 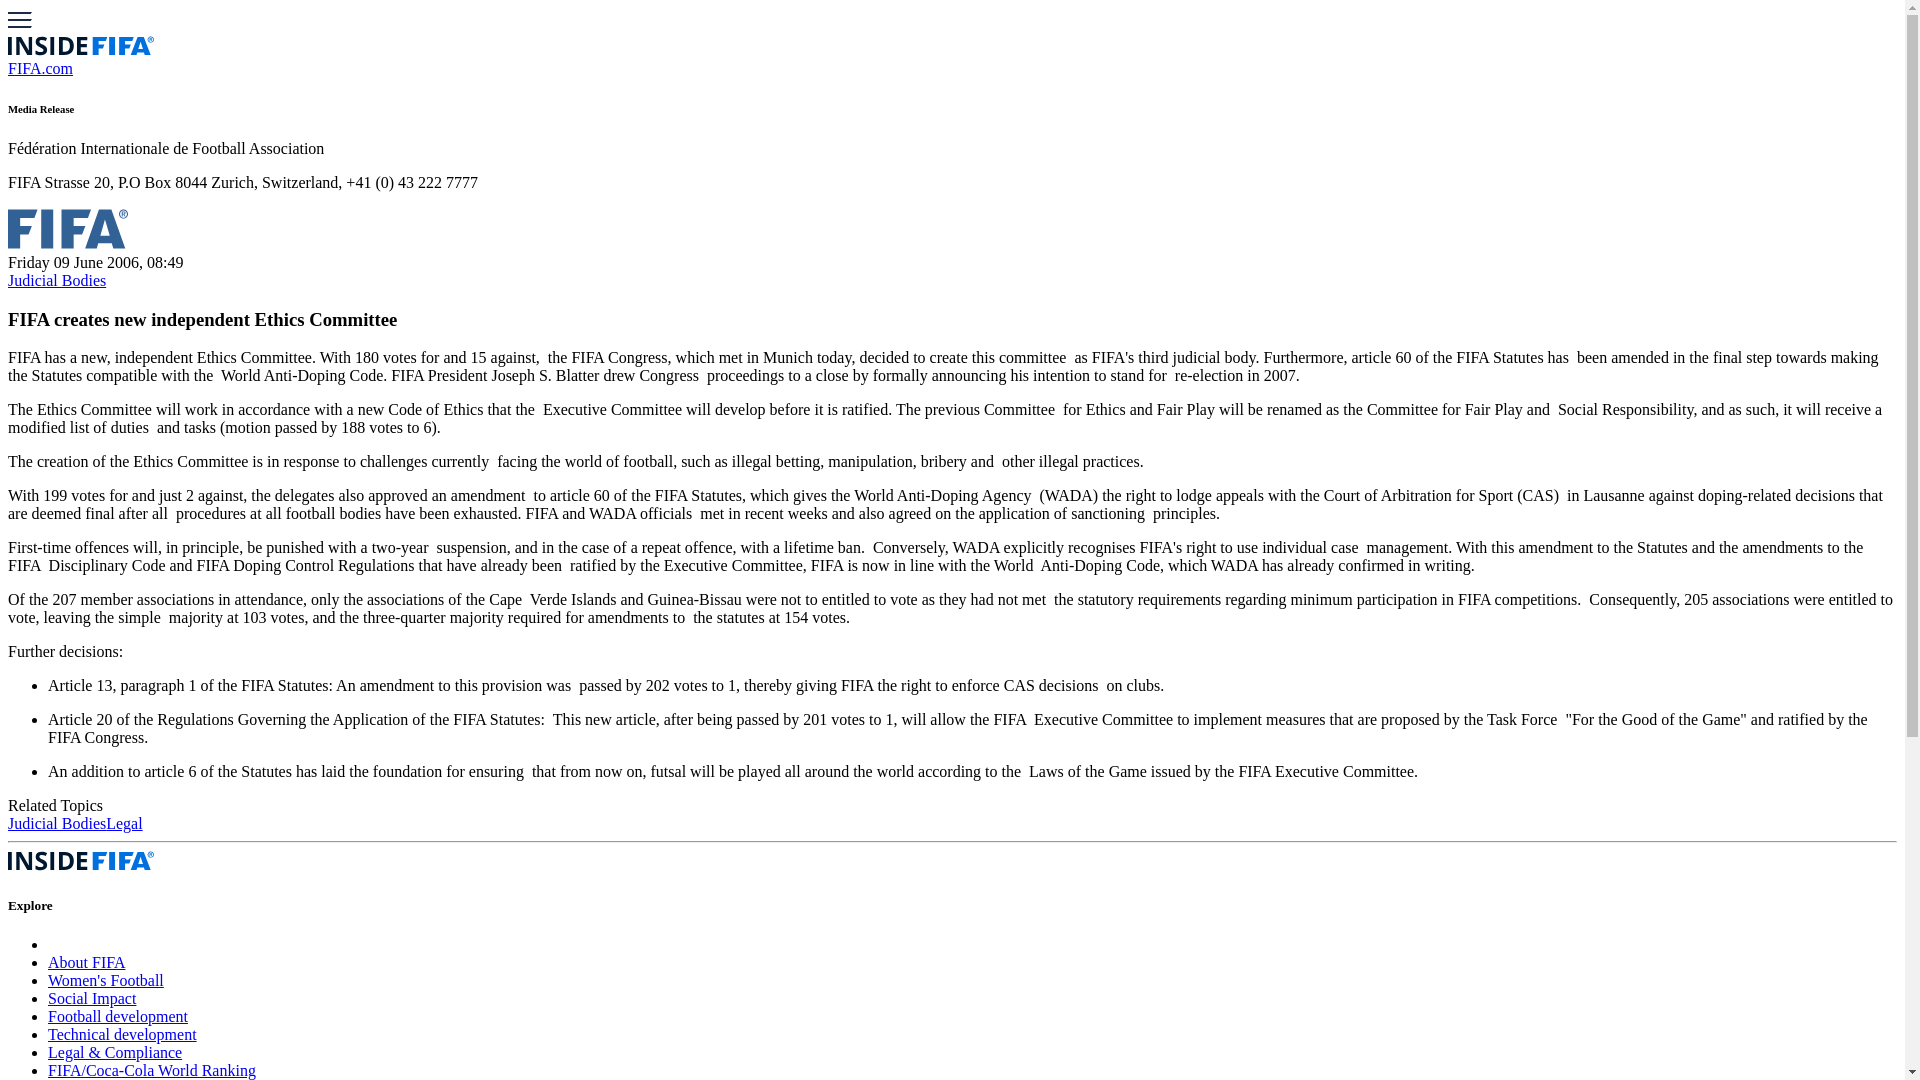 What do you see at coordinates (92, 998) in the screenshot?
I see `Social Impact` at bounding box center [92, 998].